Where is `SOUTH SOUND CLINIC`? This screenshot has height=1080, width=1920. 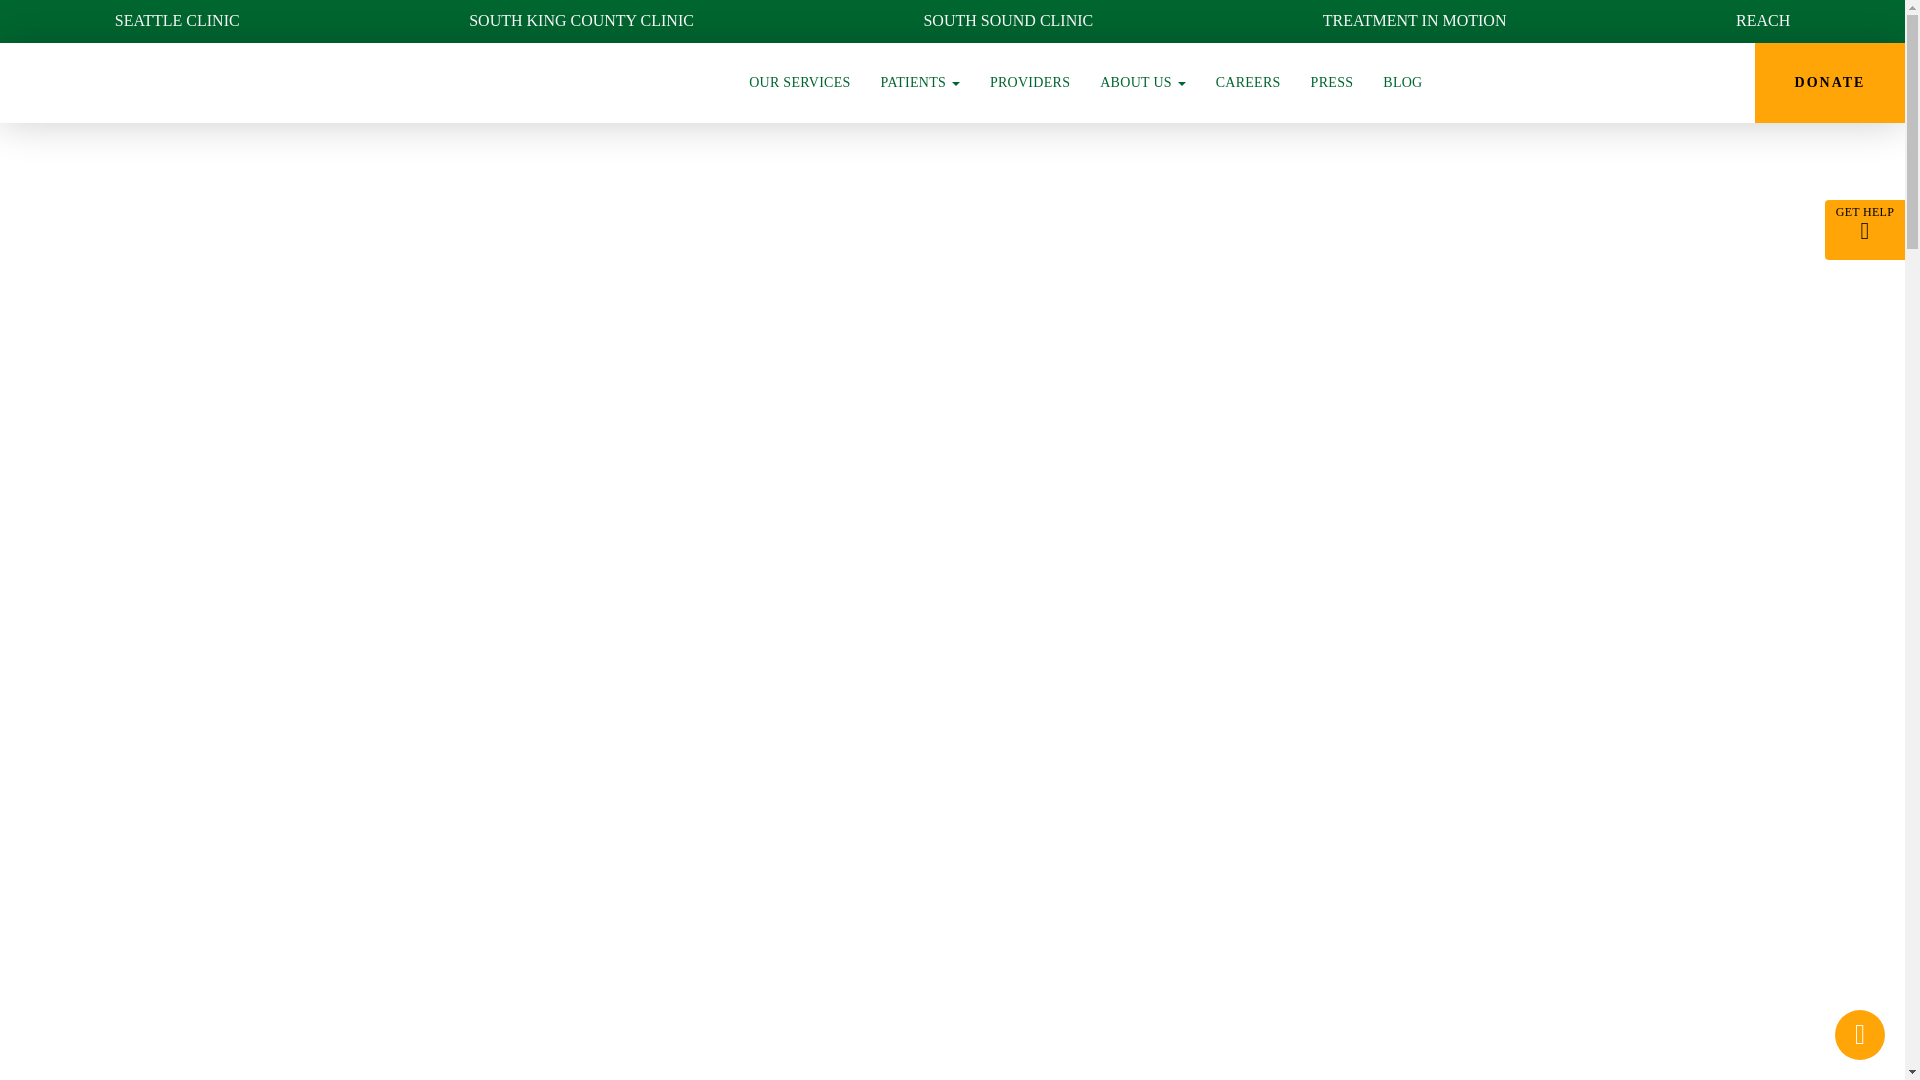 SOUTH SOUND CLINIC is located at coordinates (1008, 22).